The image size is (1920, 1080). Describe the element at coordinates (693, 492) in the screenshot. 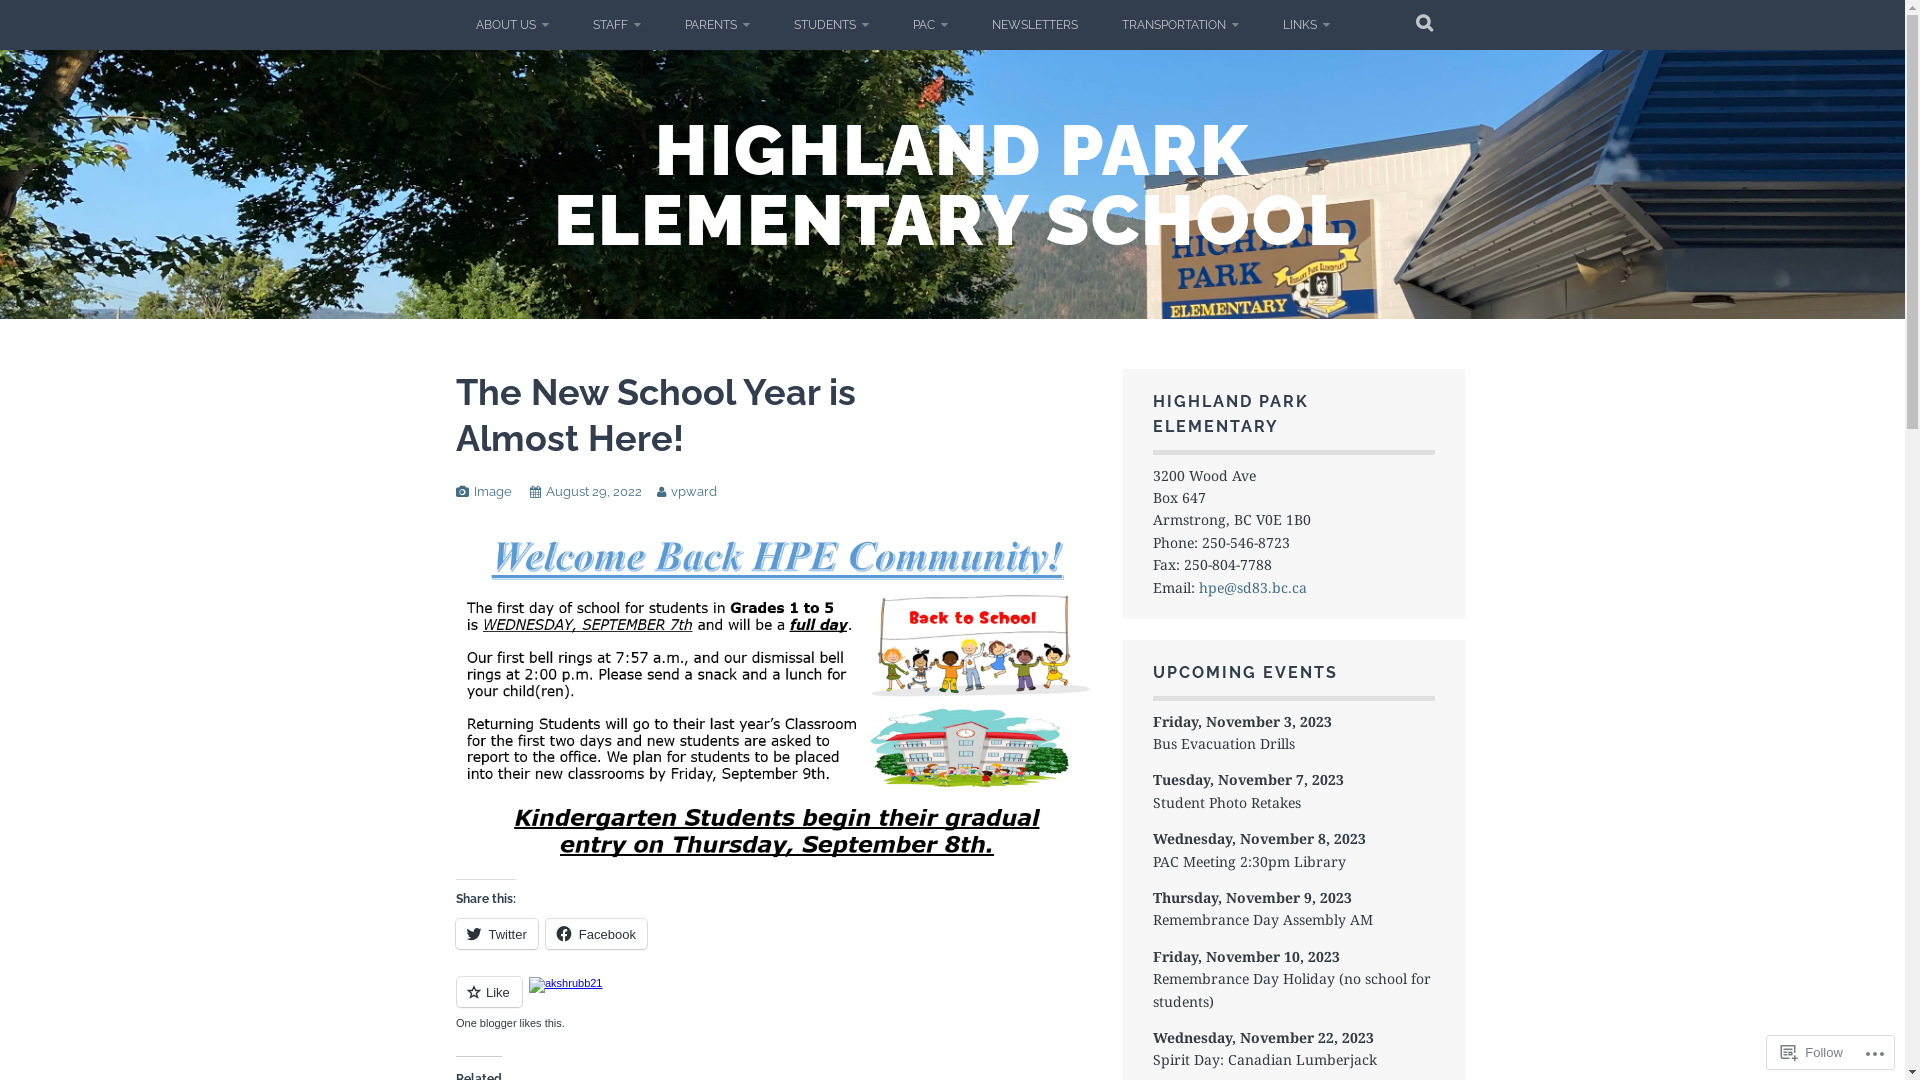

I see `vpward` at that location.